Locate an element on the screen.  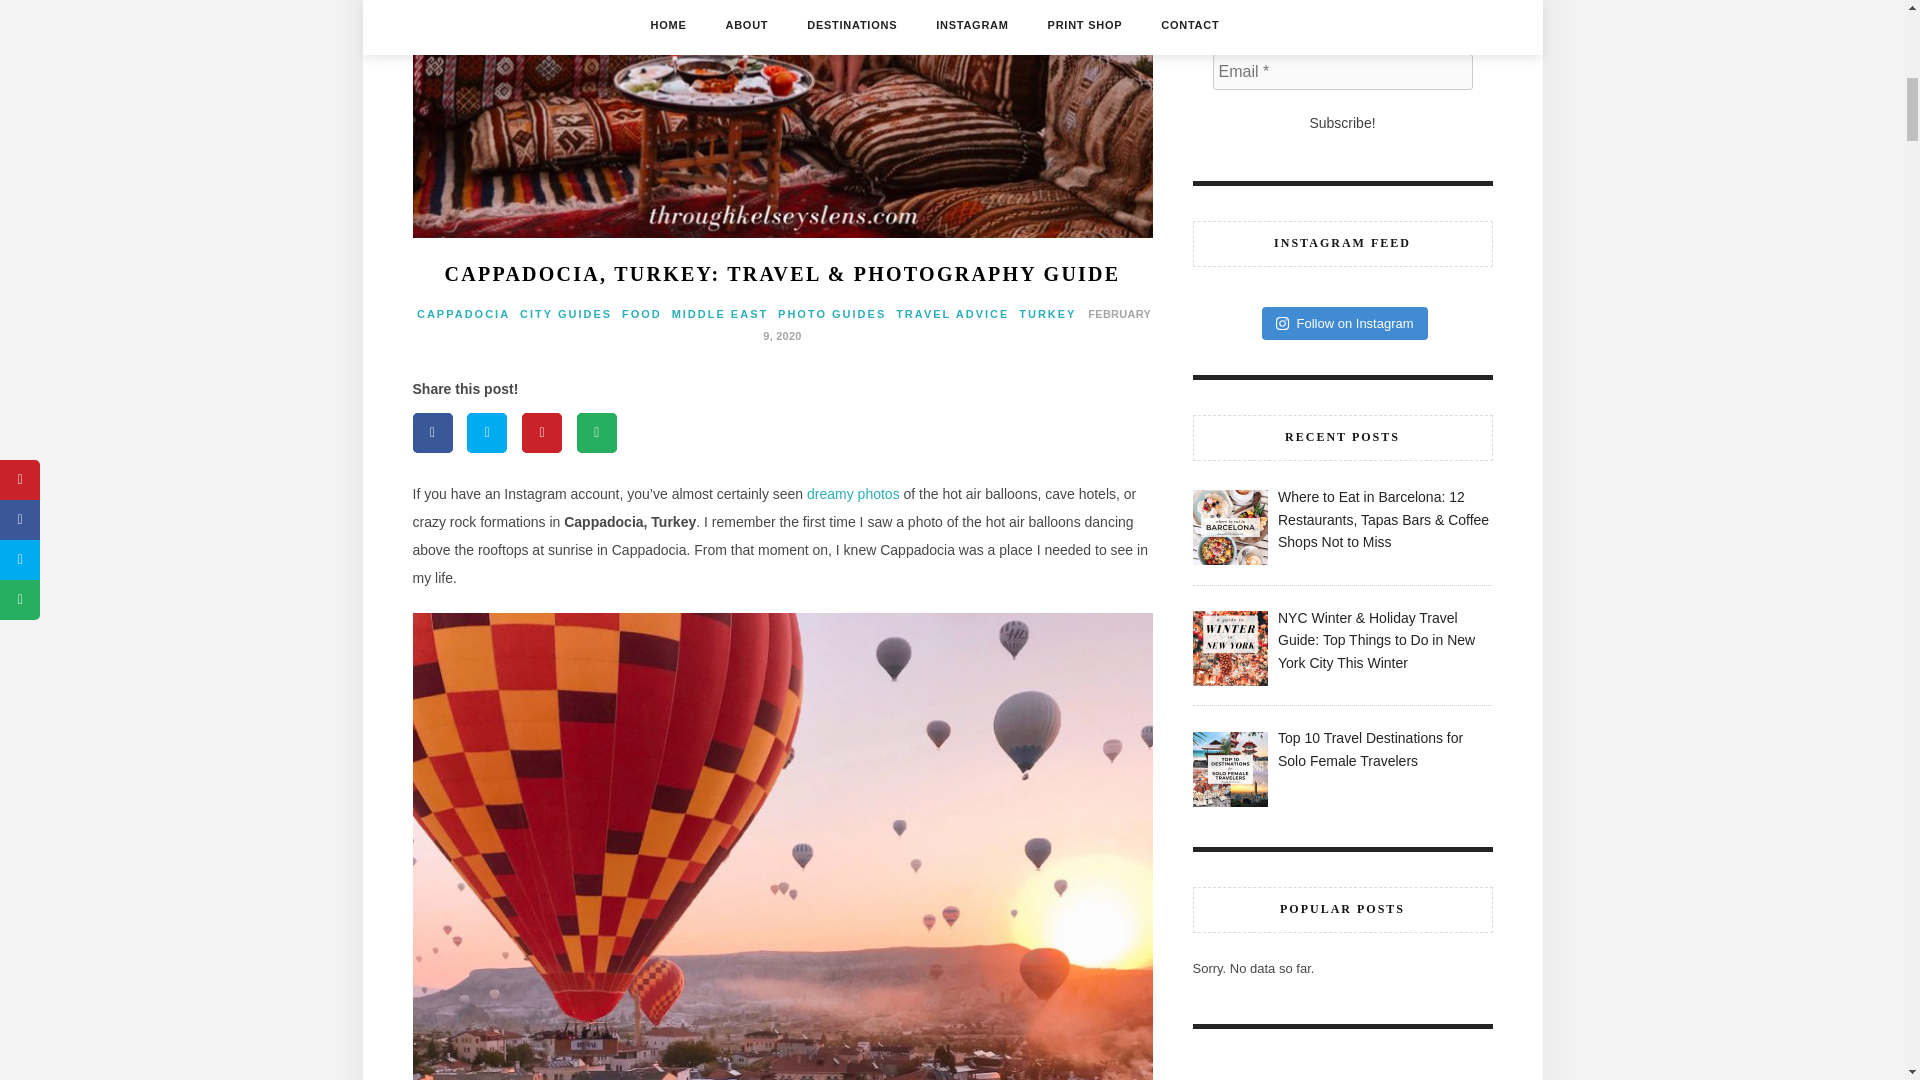
Send over email is located at coordinates (596, 432).